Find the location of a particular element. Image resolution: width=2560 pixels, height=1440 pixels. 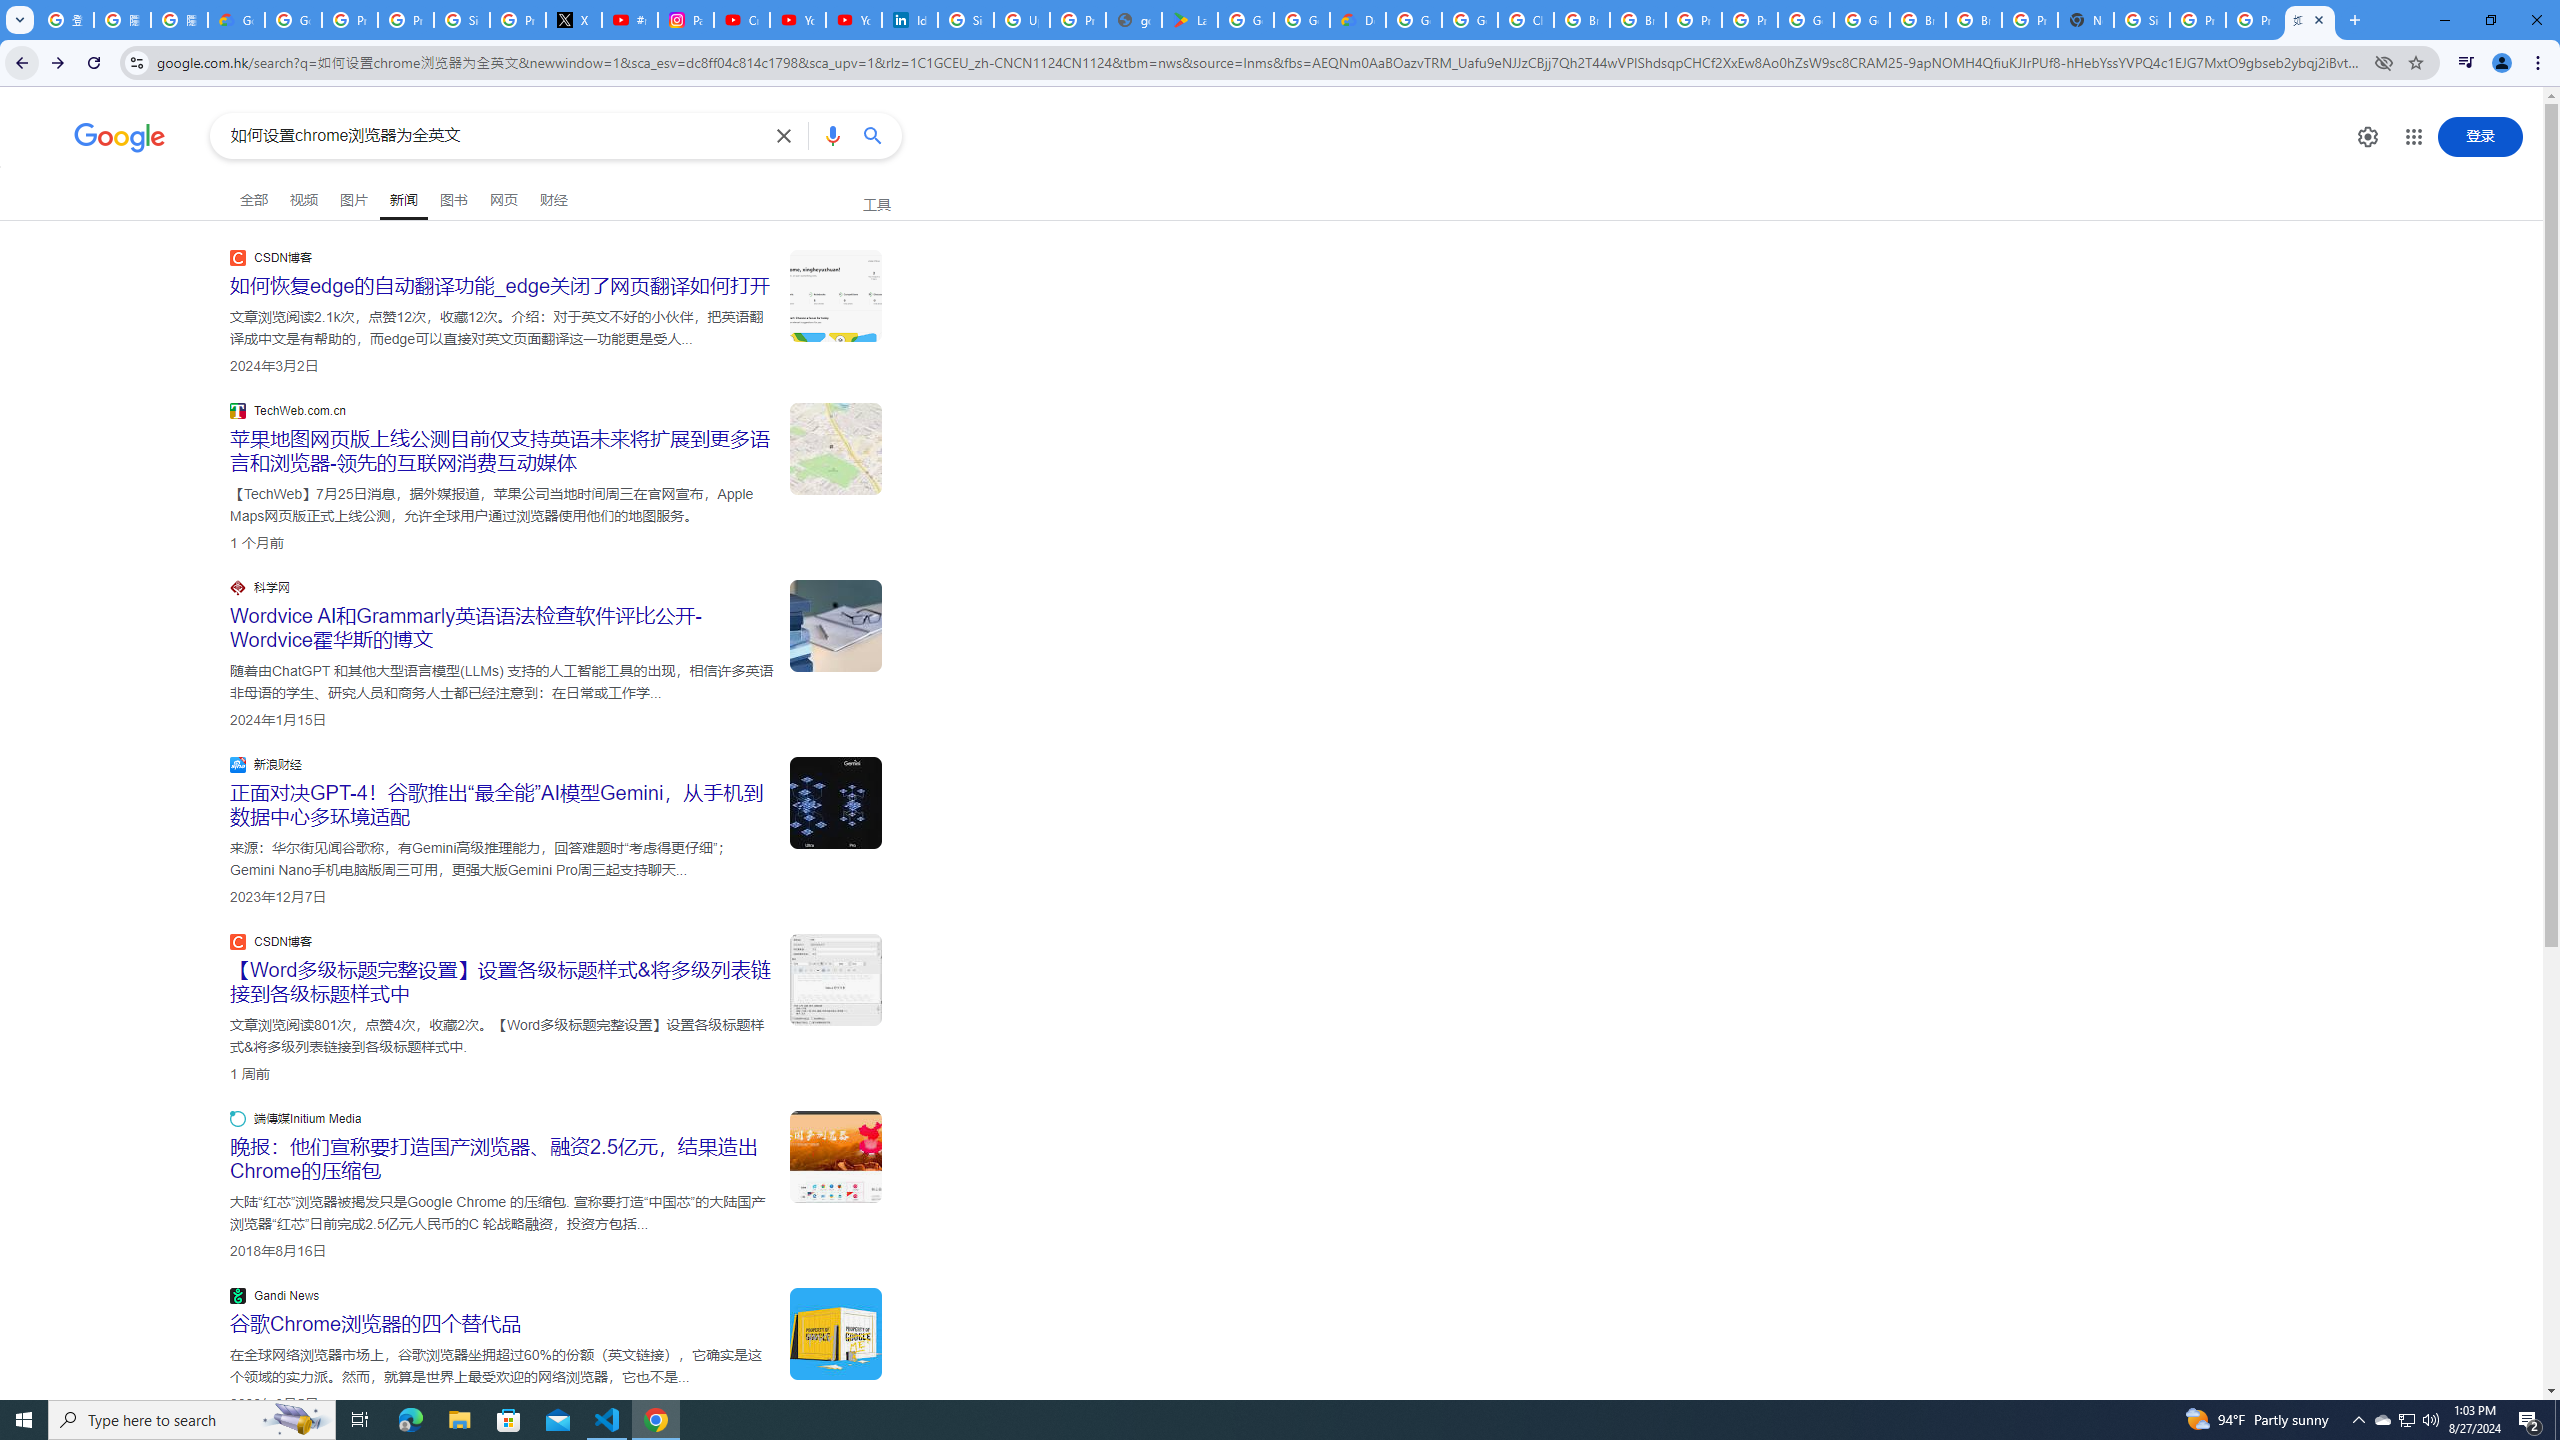

Google Cloud Privacy Notice is located at coordinates (236, 20).